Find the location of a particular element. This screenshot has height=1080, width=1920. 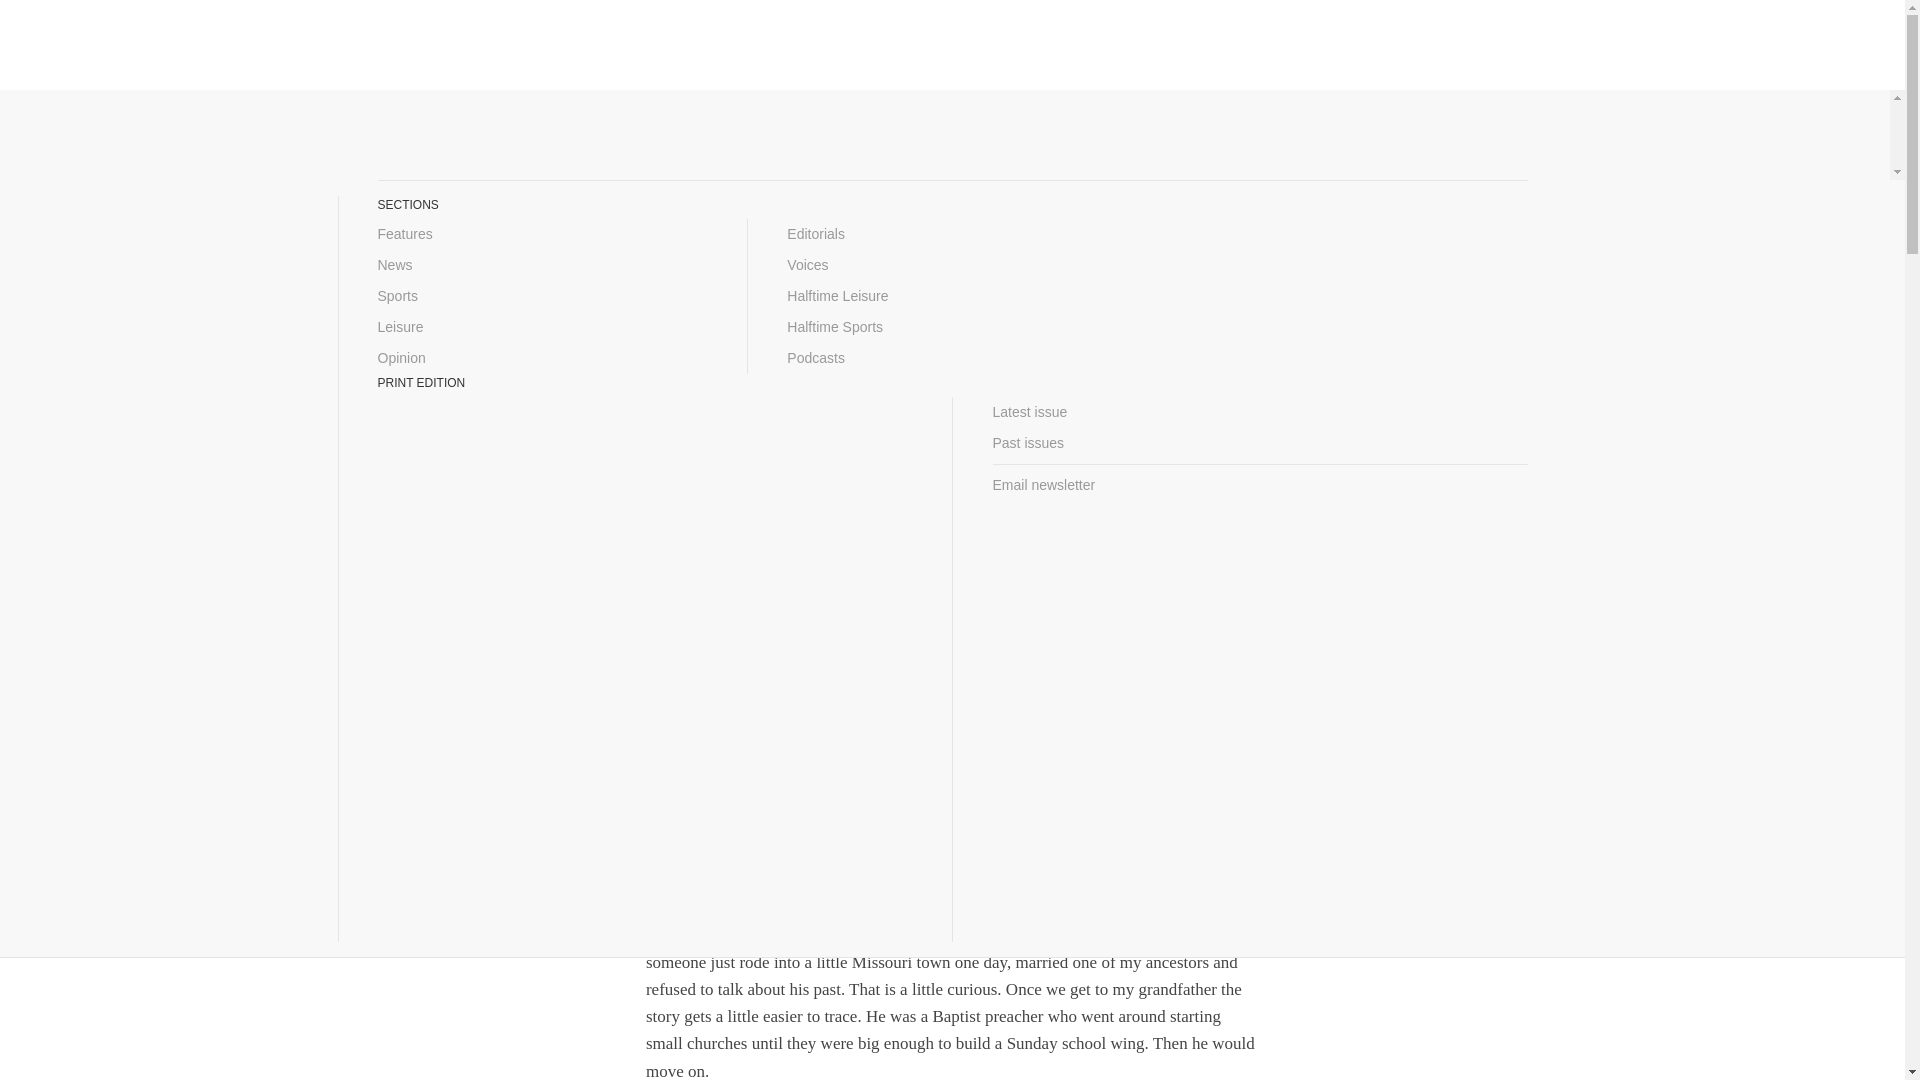

Podcasts is located at coordinates (952, 358).